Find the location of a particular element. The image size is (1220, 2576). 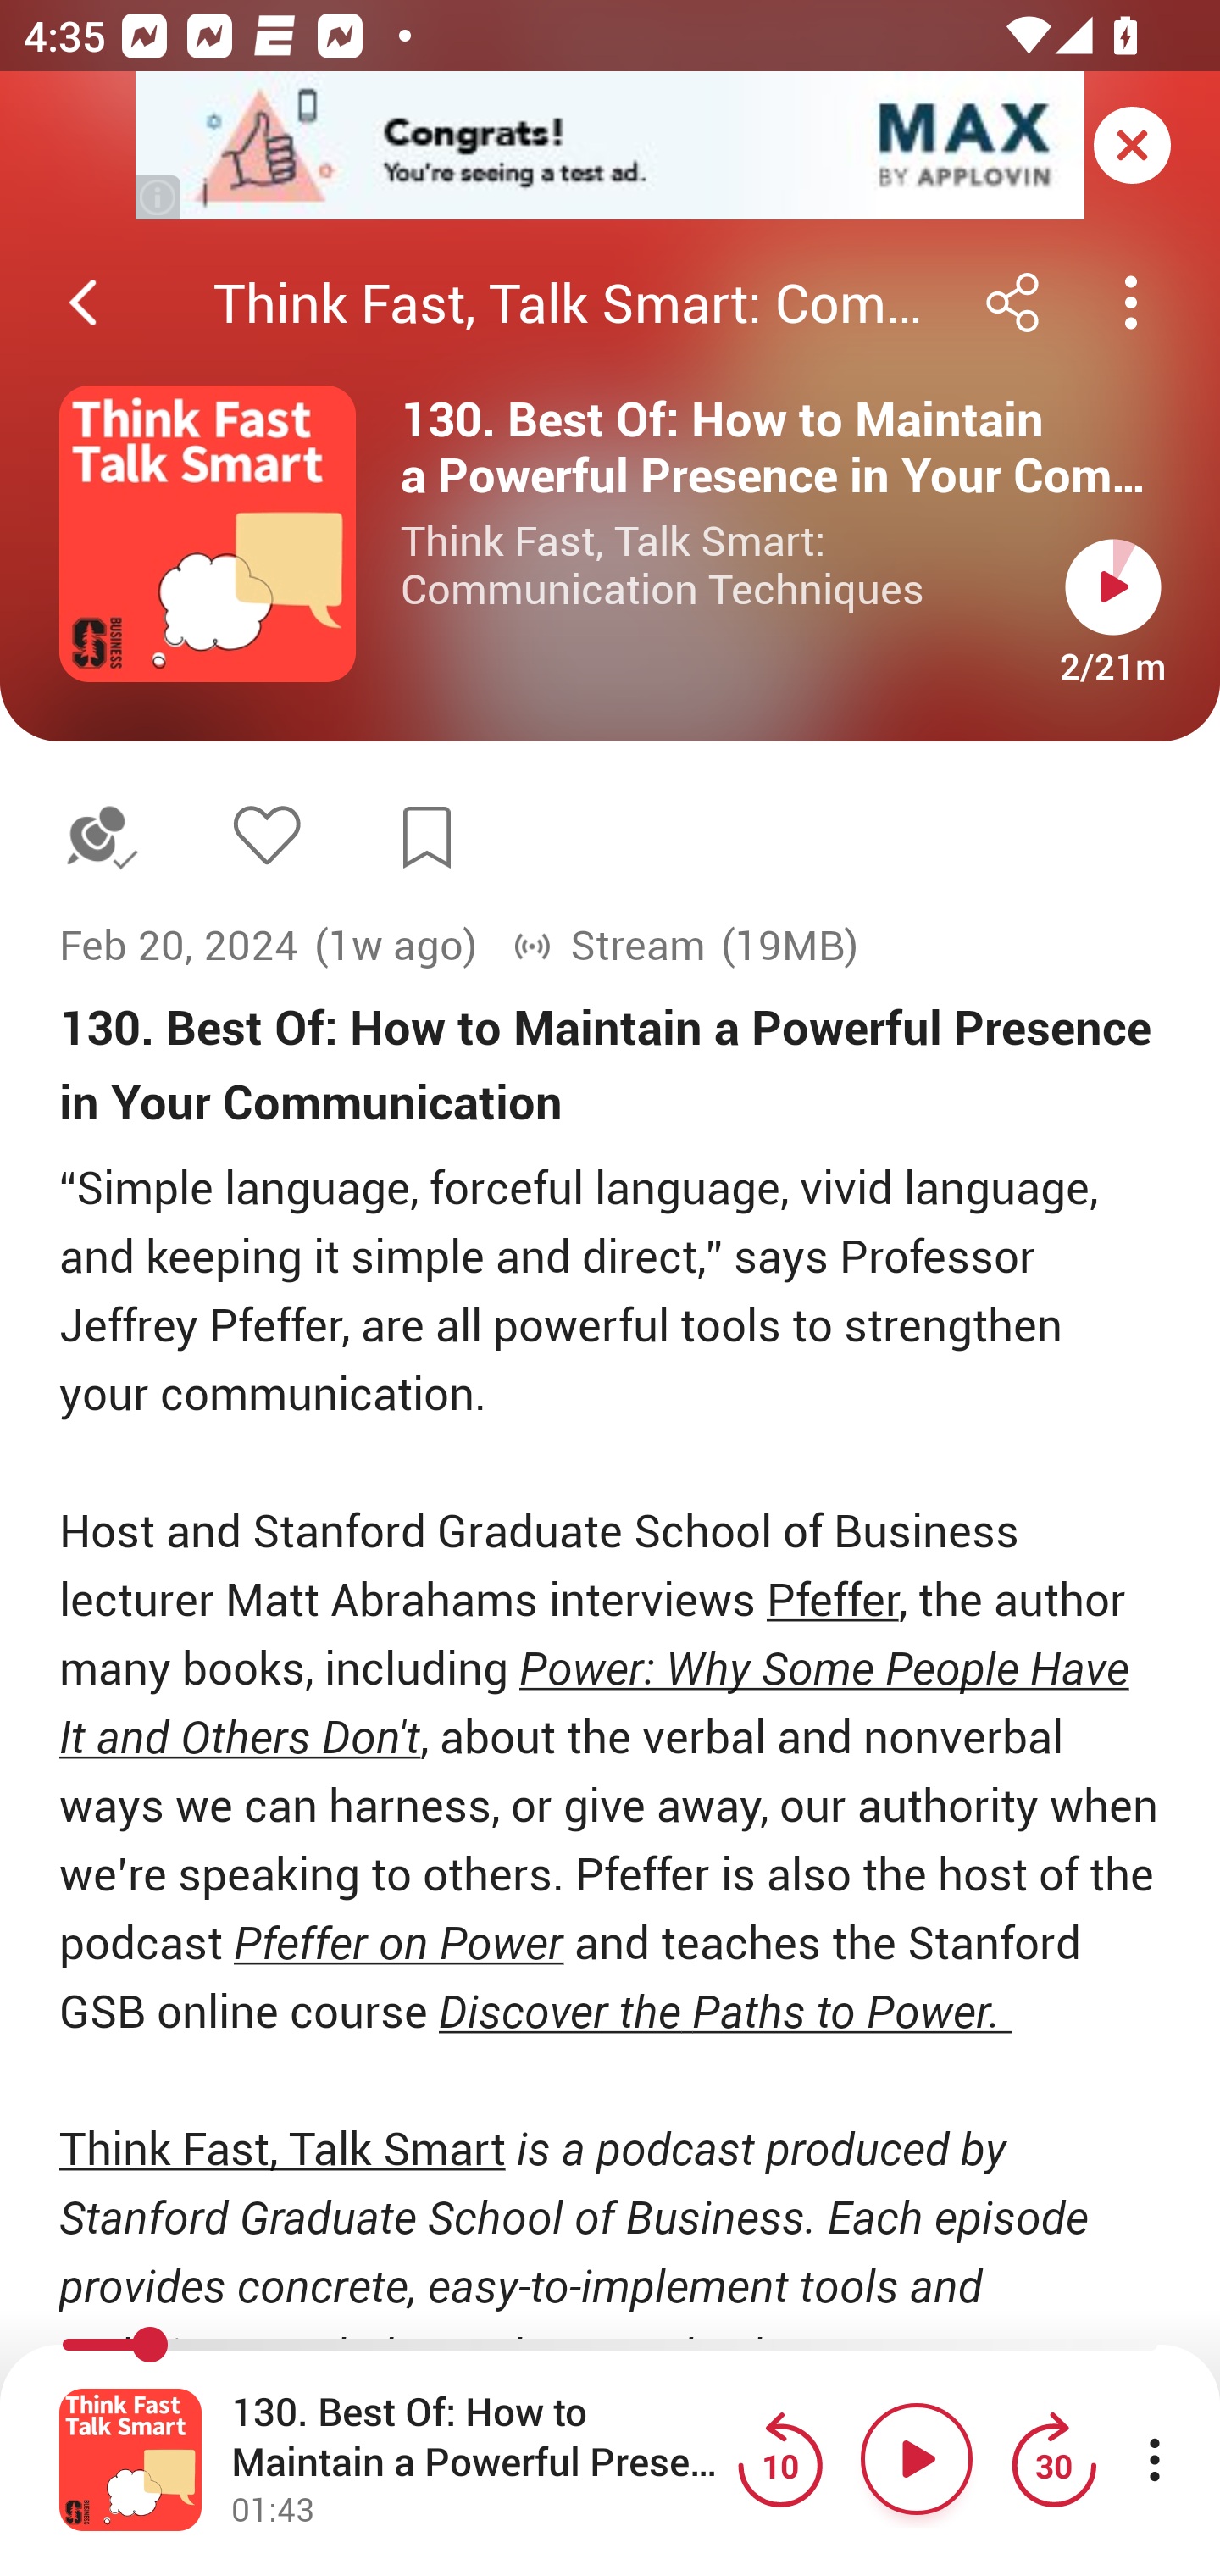

(i) is located at coordinates (159, 197).